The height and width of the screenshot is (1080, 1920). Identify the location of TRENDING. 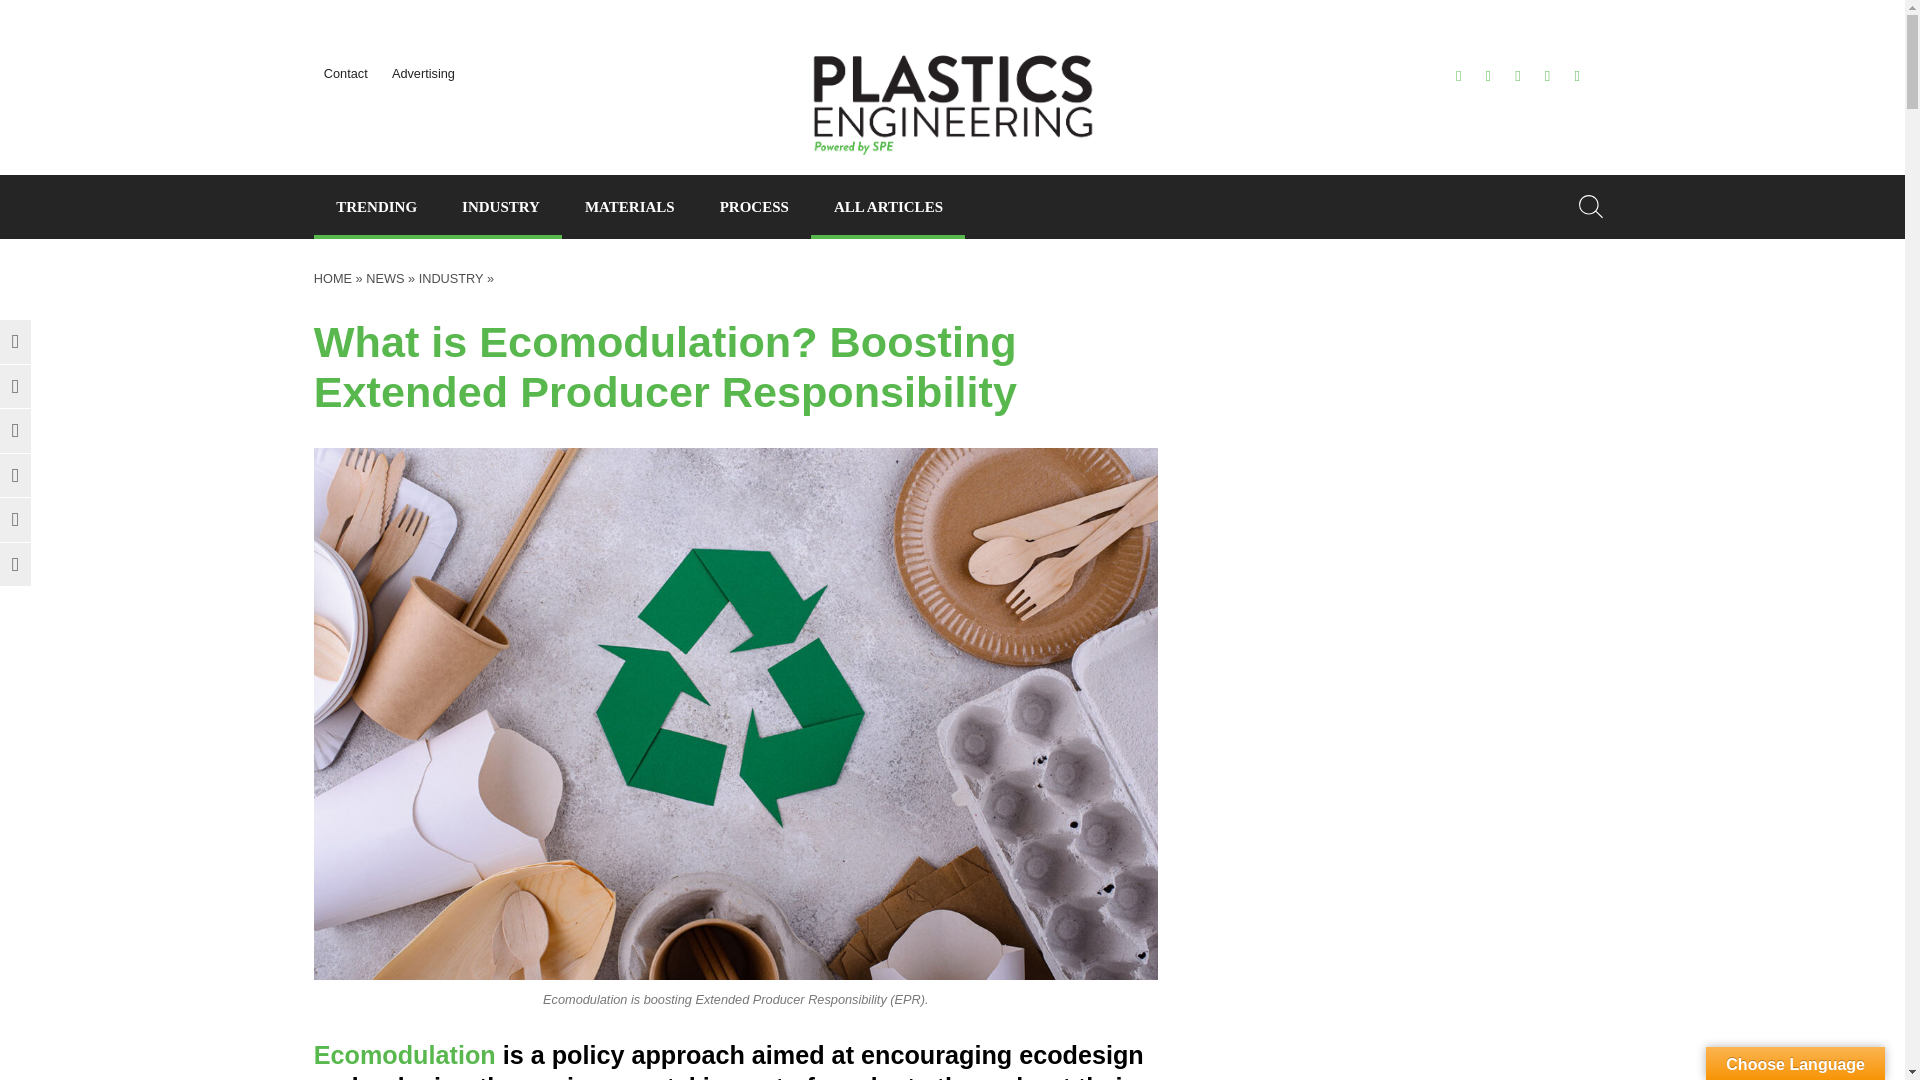
(376, 206).